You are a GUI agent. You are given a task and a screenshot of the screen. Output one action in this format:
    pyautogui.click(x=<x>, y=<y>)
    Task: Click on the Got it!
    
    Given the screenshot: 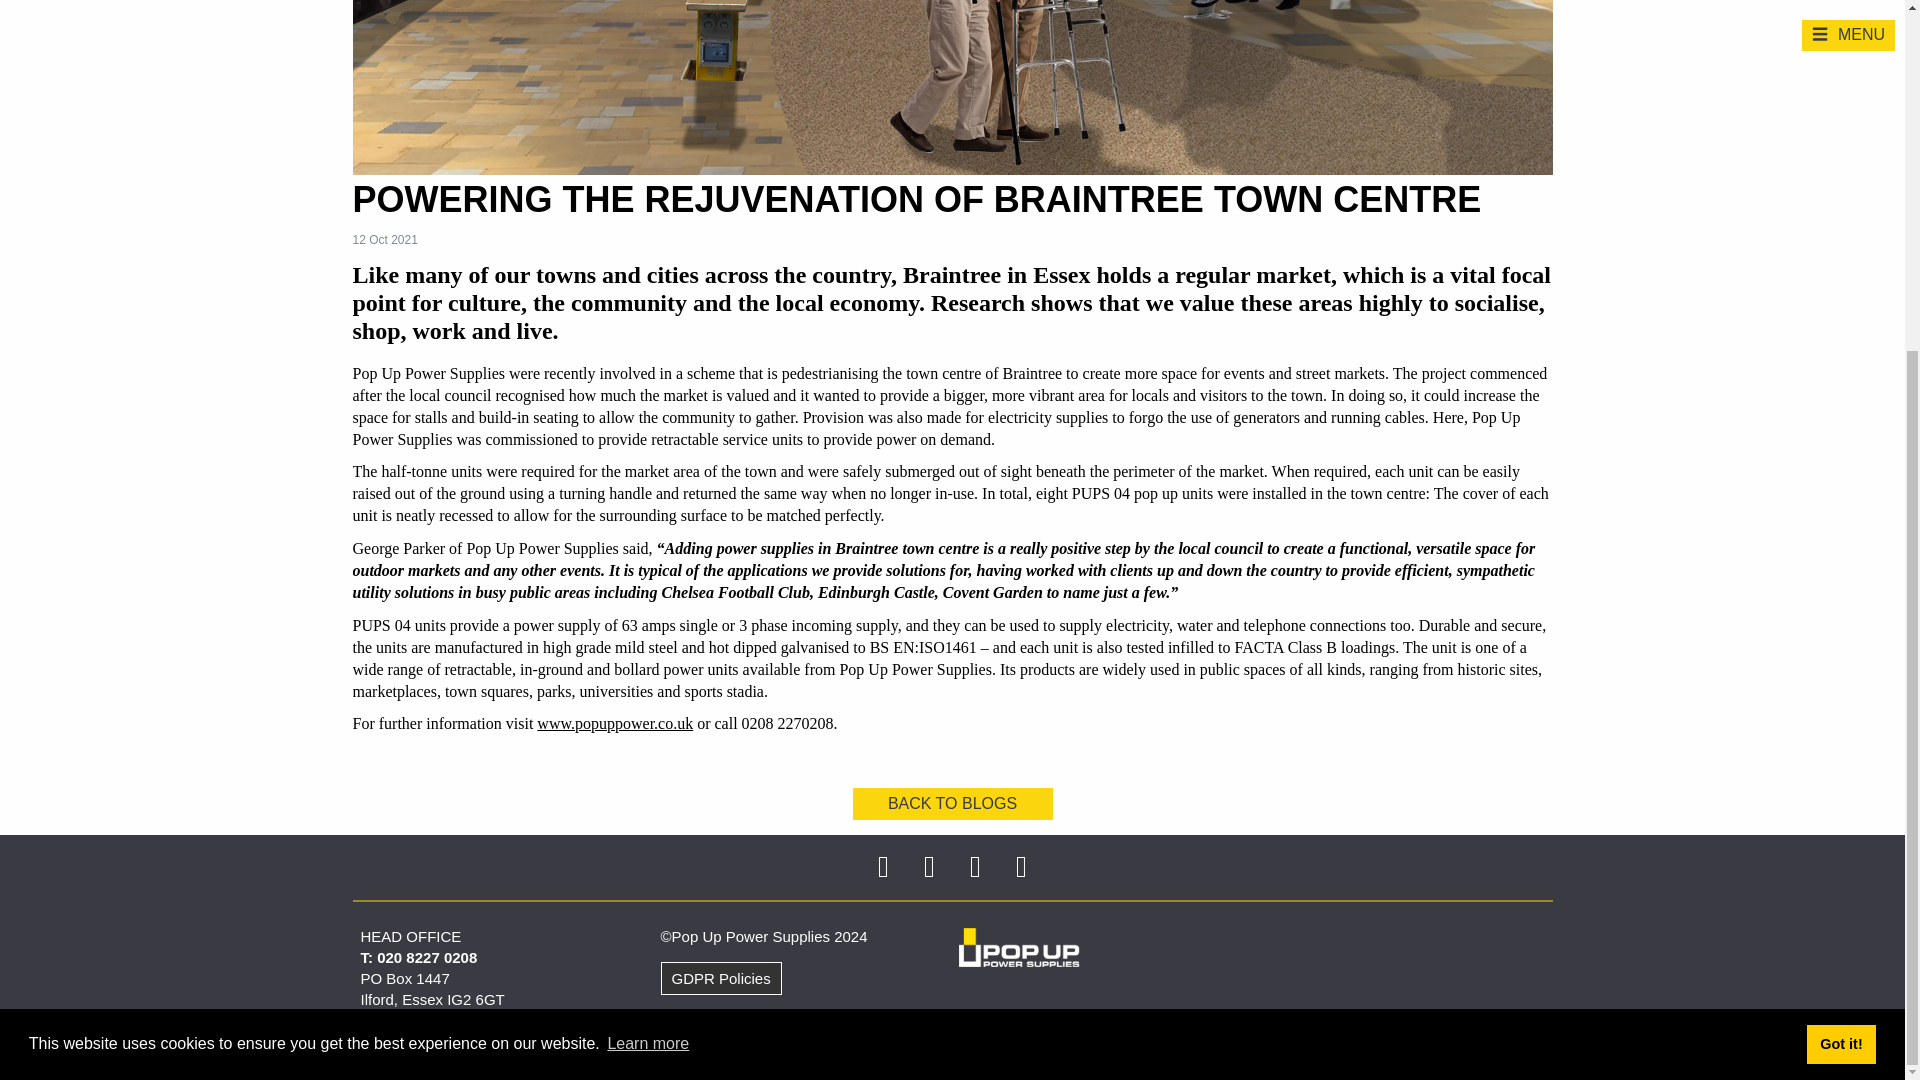 What is the action you would take?
    pyautogui.click(x=1840, y=536)
    